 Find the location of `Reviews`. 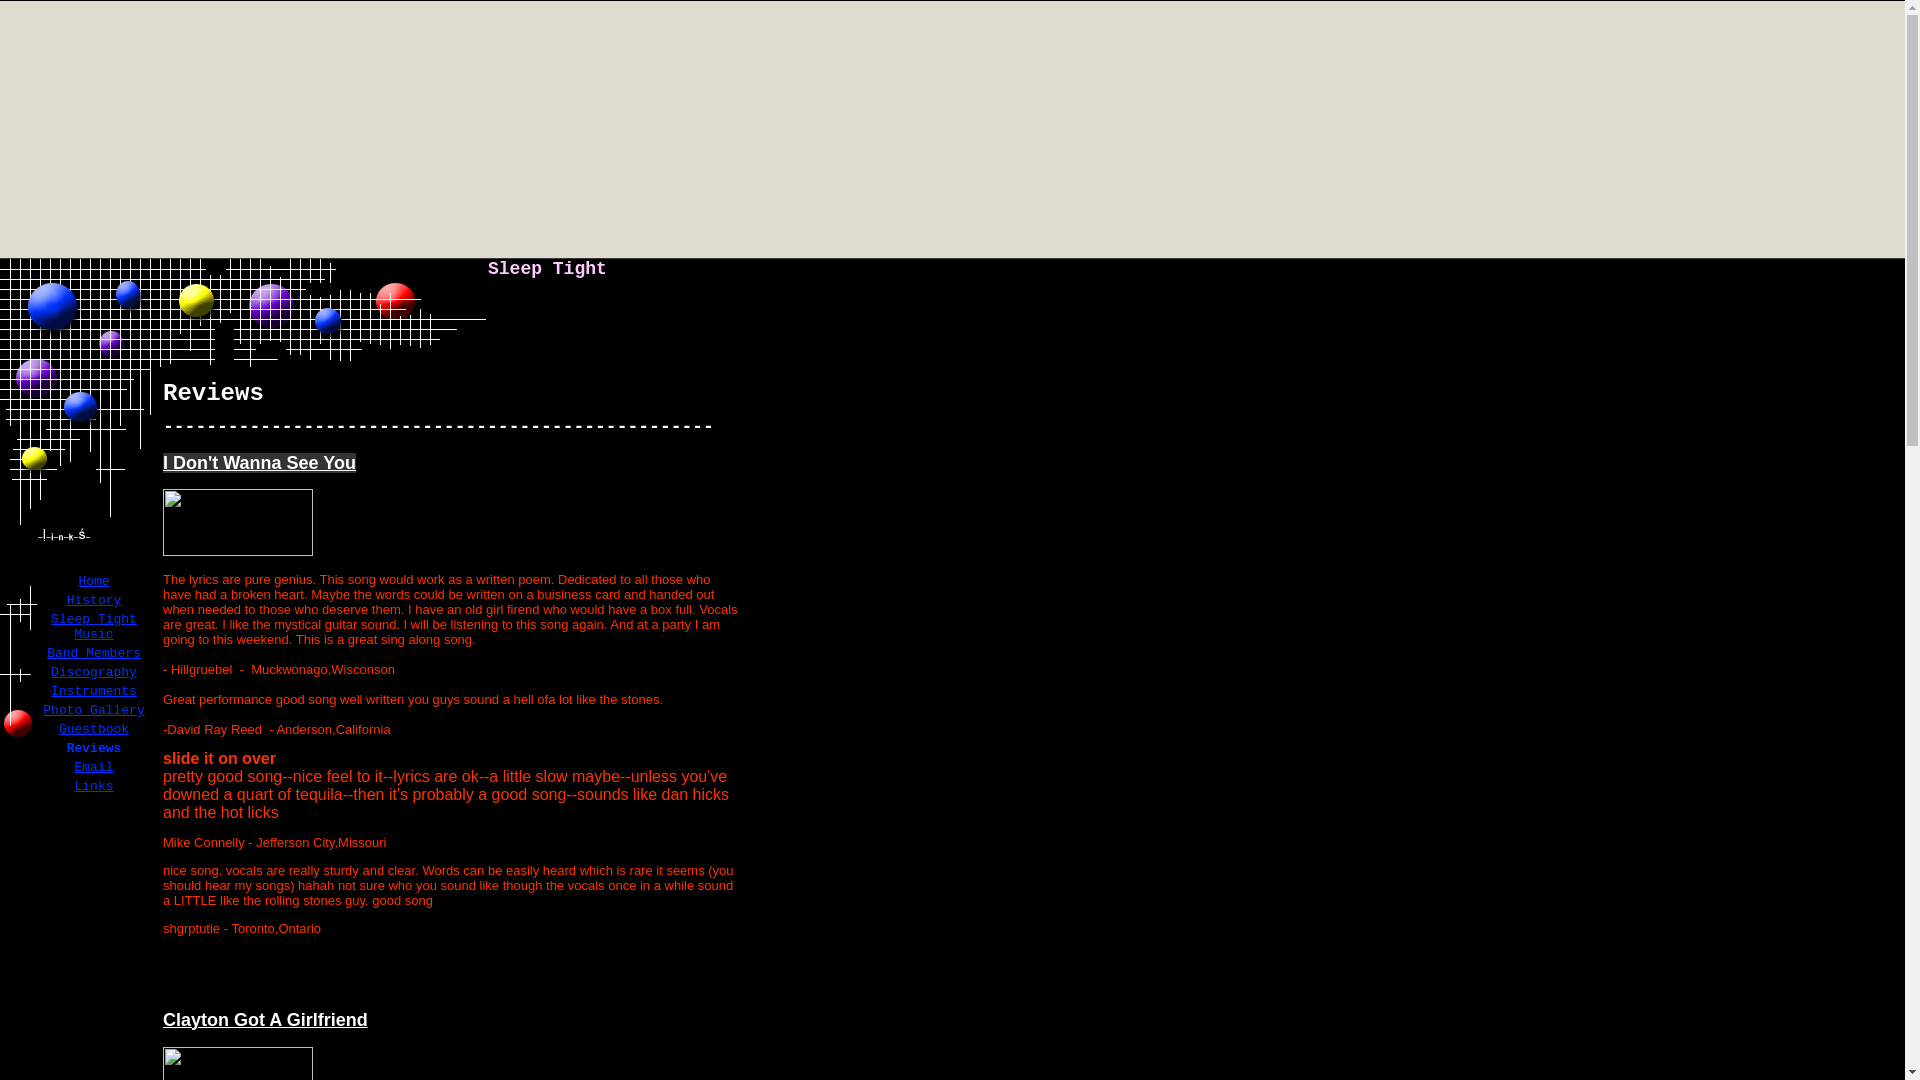

Reviews is located at coordinates (94, 748).